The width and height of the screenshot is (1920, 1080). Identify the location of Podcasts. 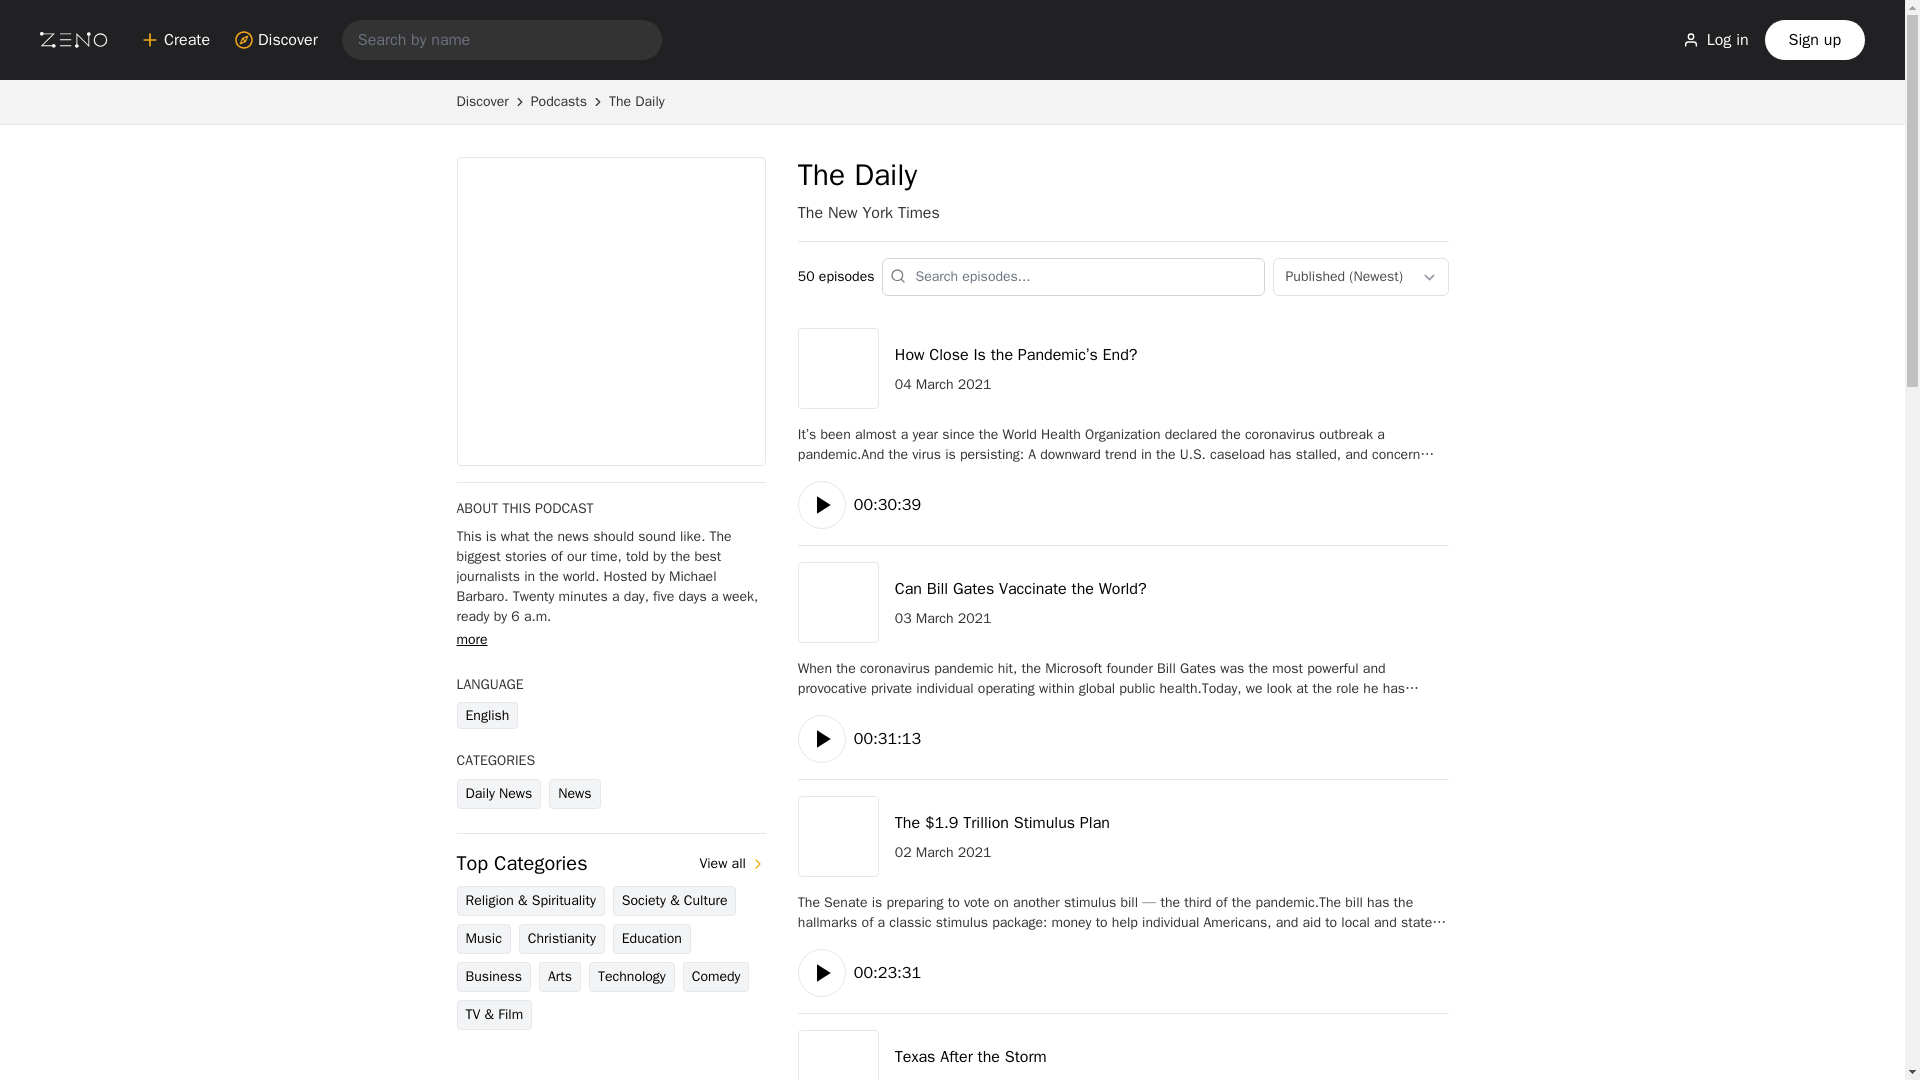
(559, 102).